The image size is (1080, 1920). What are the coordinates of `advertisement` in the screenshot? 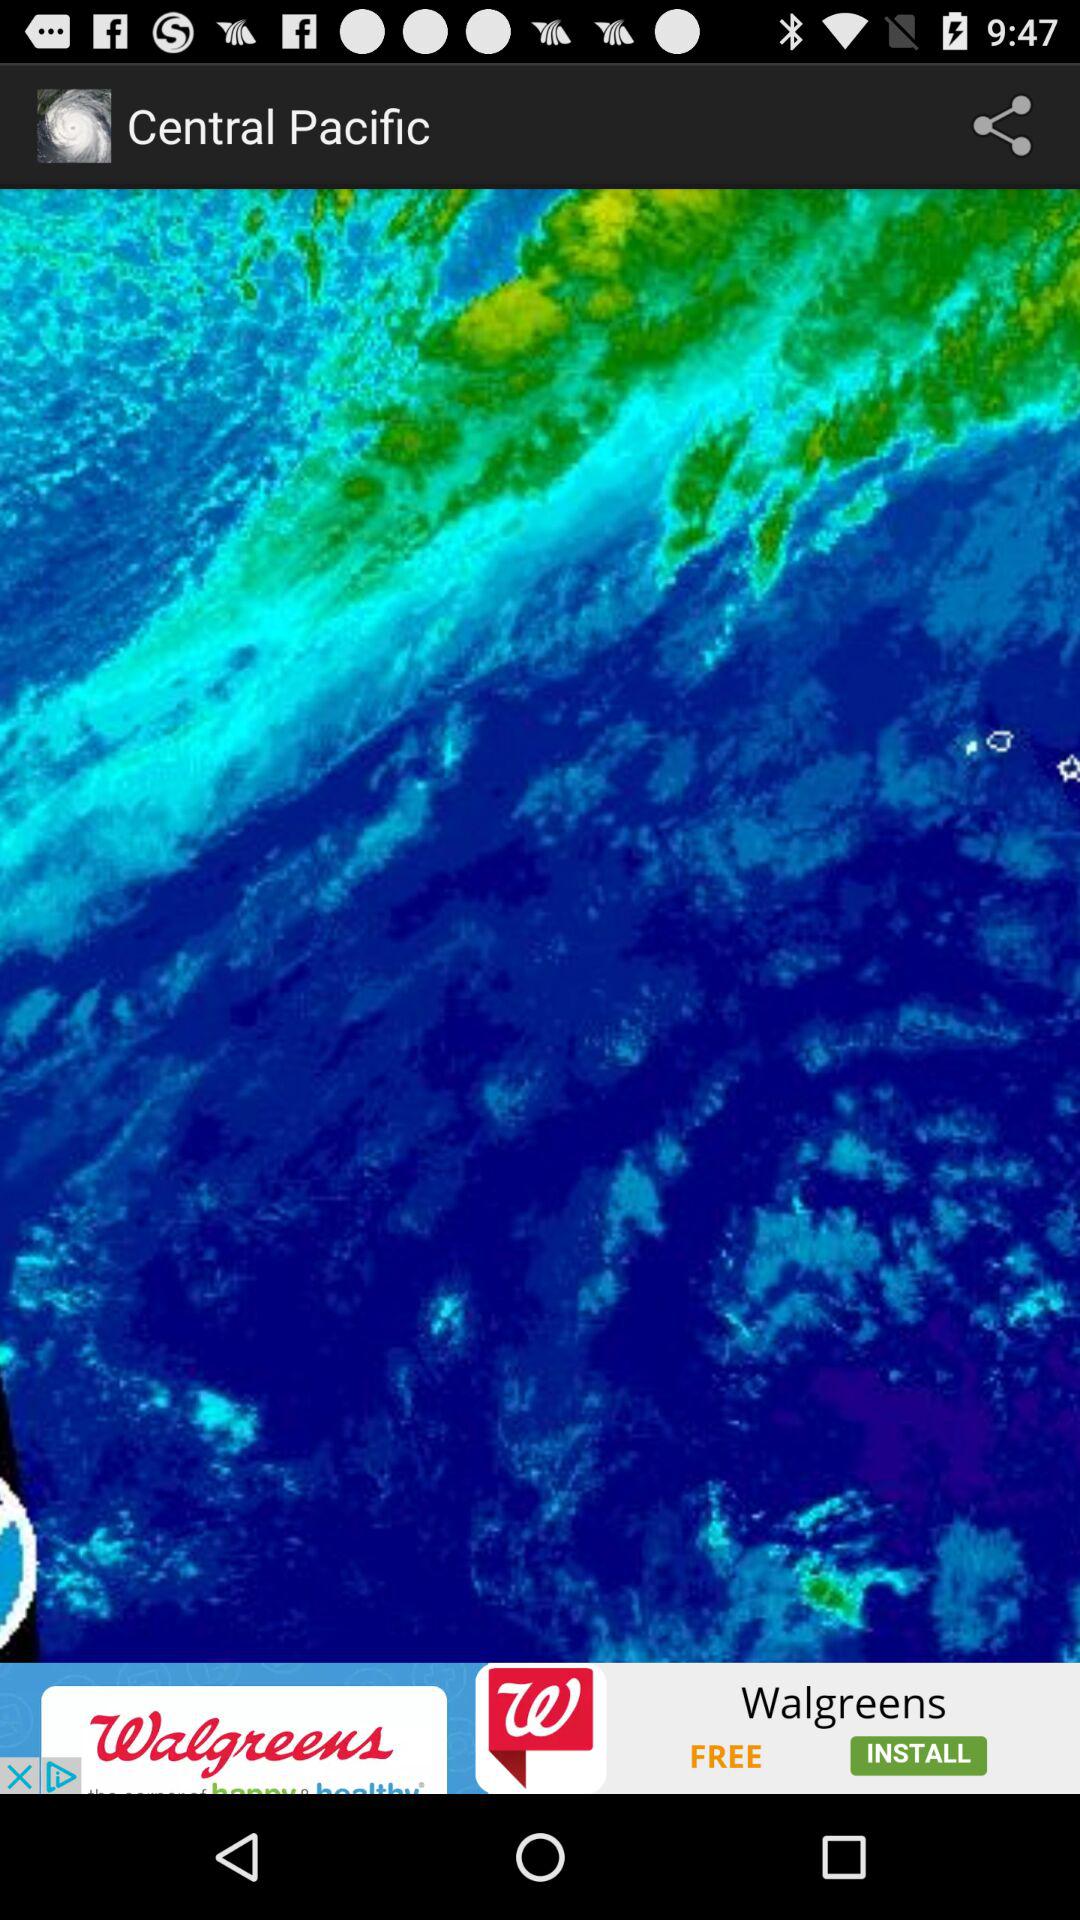 It's located at (540, 1728).